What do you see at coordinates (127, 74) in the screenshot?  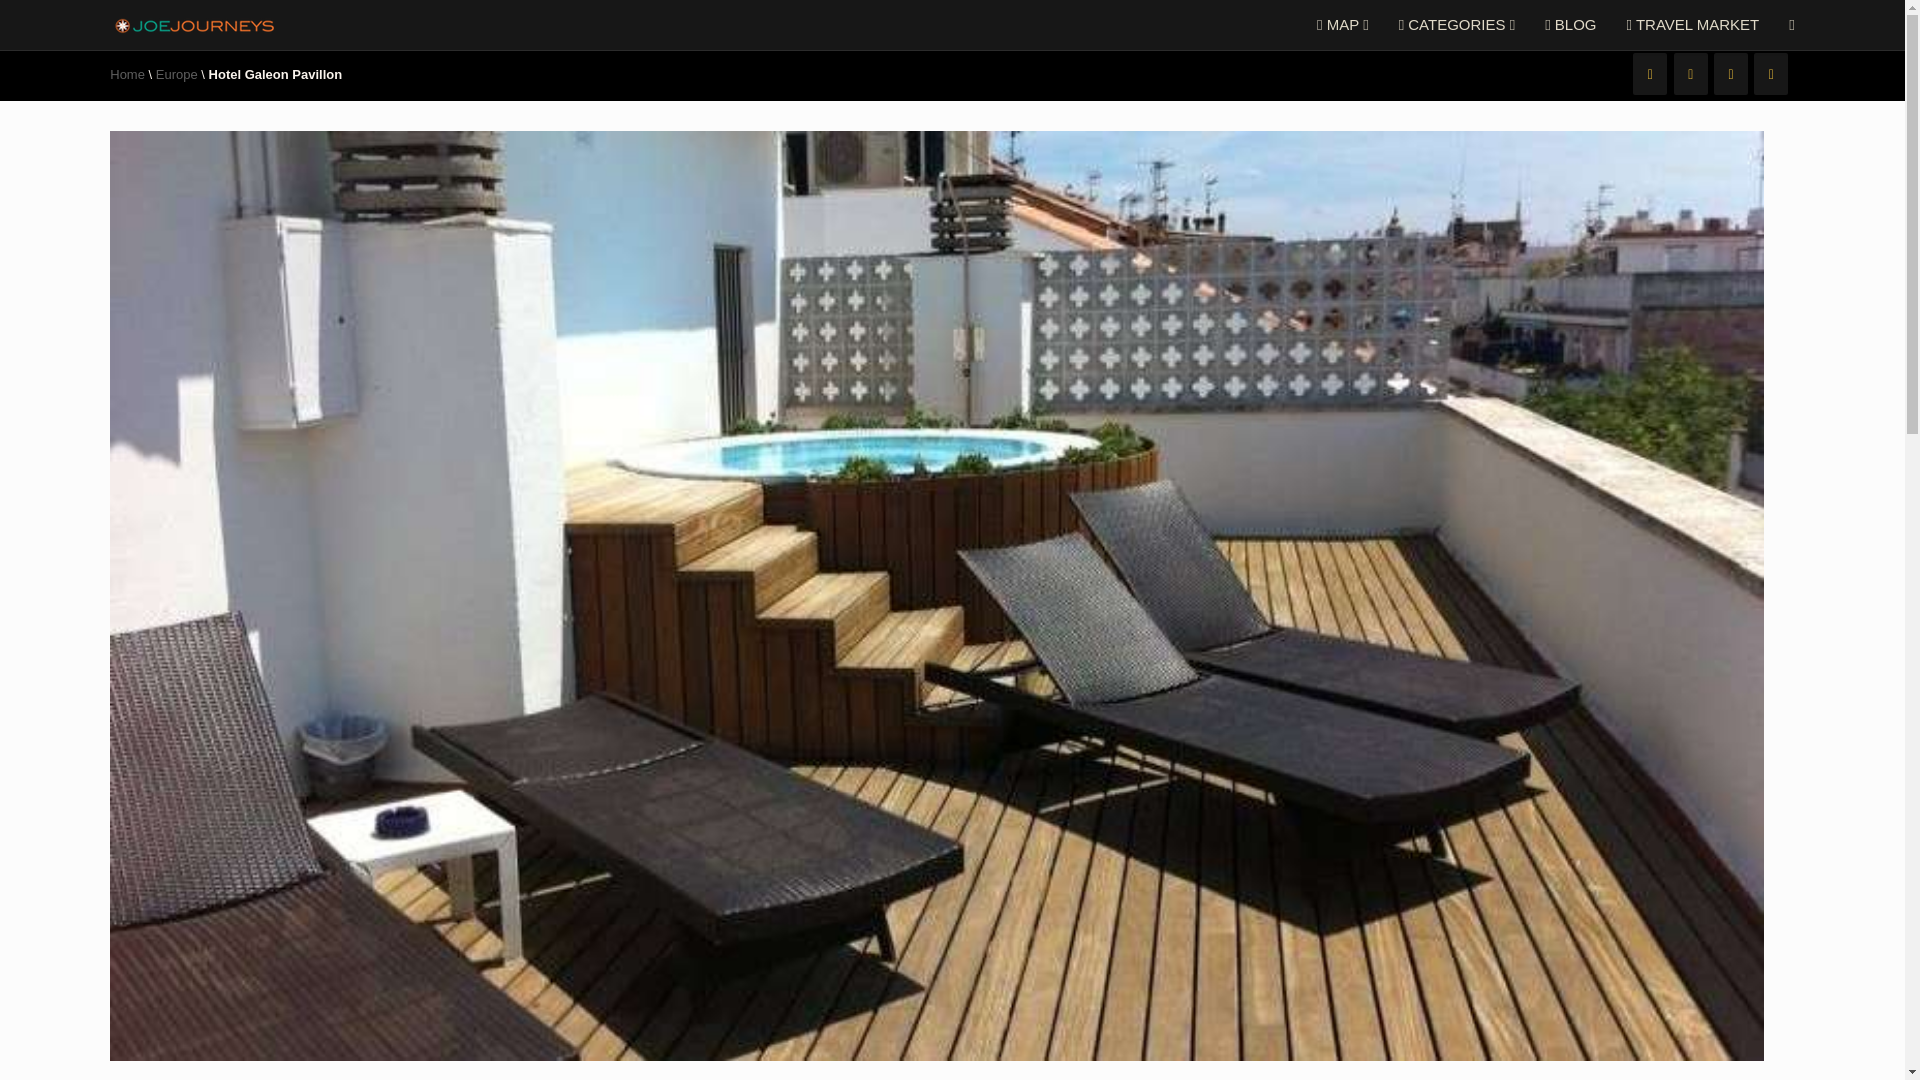 I see `Home` at bounding box center [127, 74].